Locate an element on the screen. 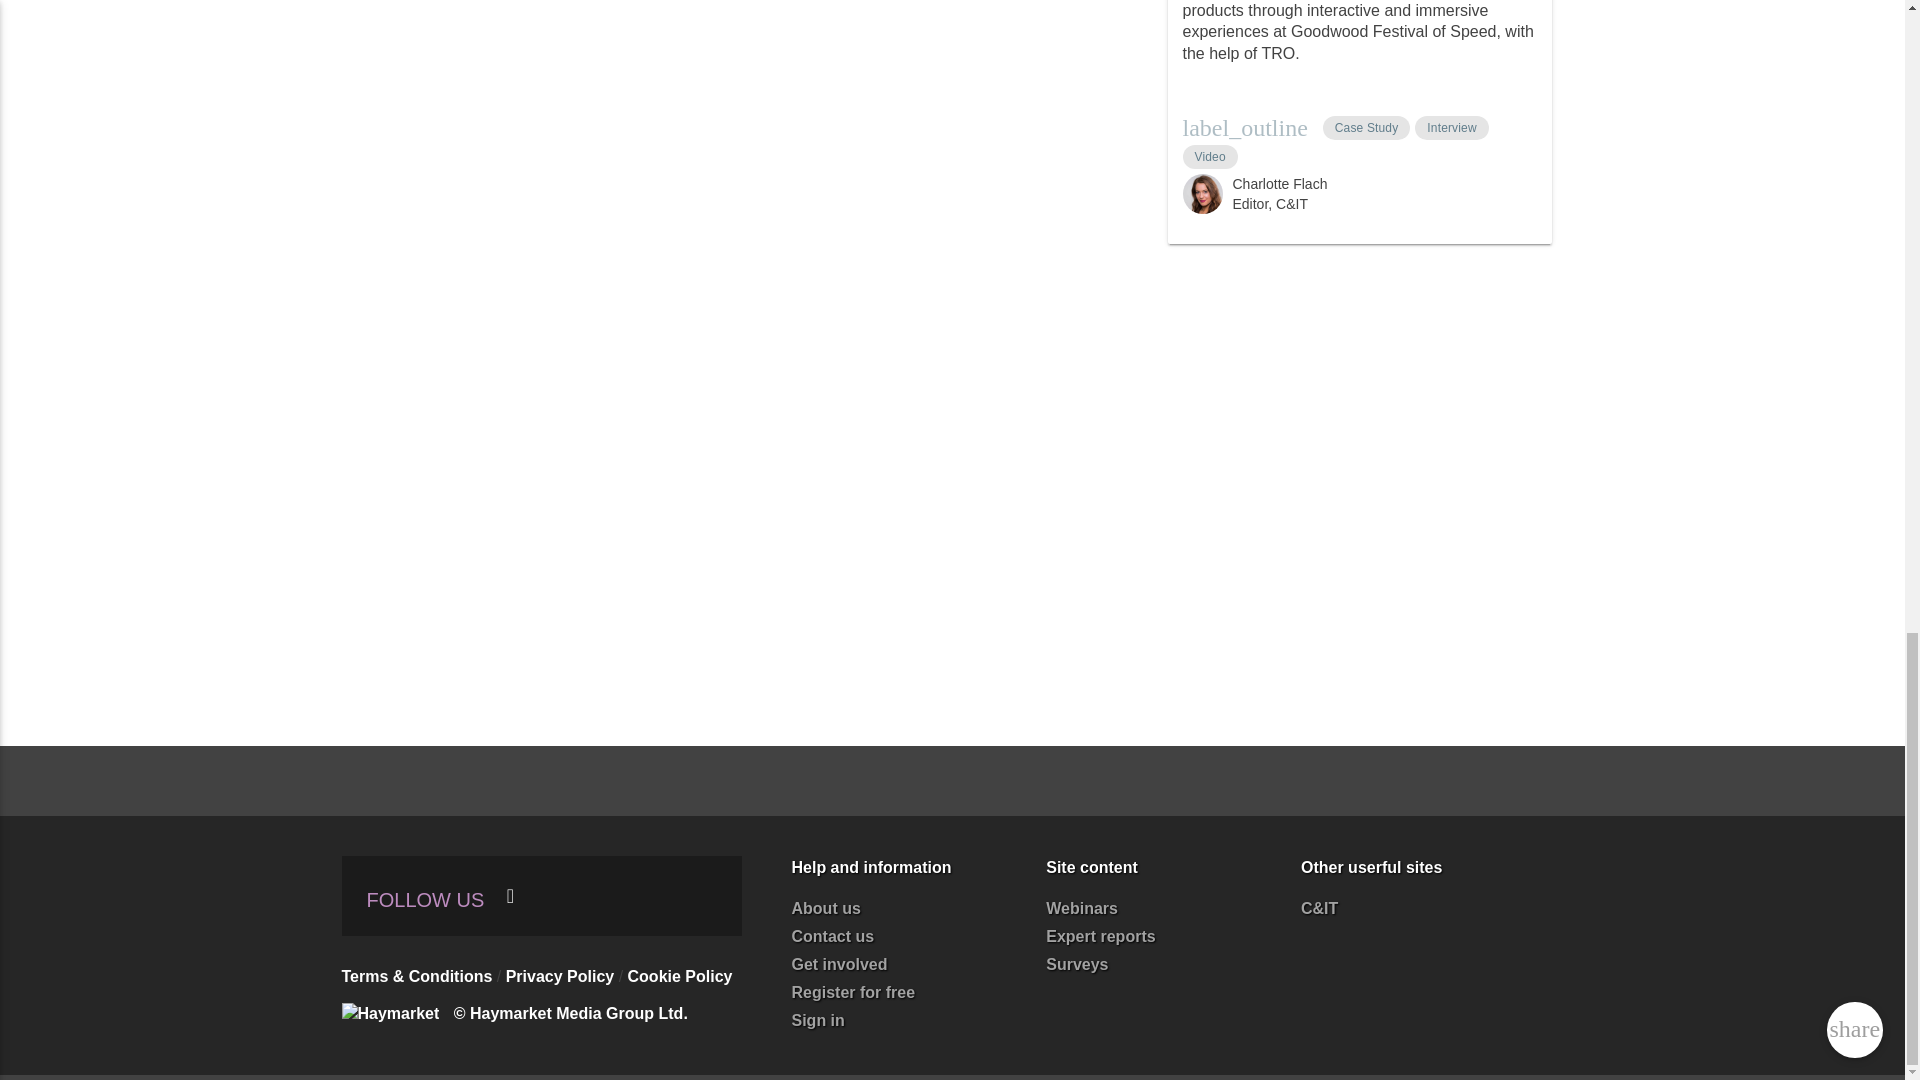 The image size is (1920, 1080). Expert reports is located at coordinates (1100, 936).